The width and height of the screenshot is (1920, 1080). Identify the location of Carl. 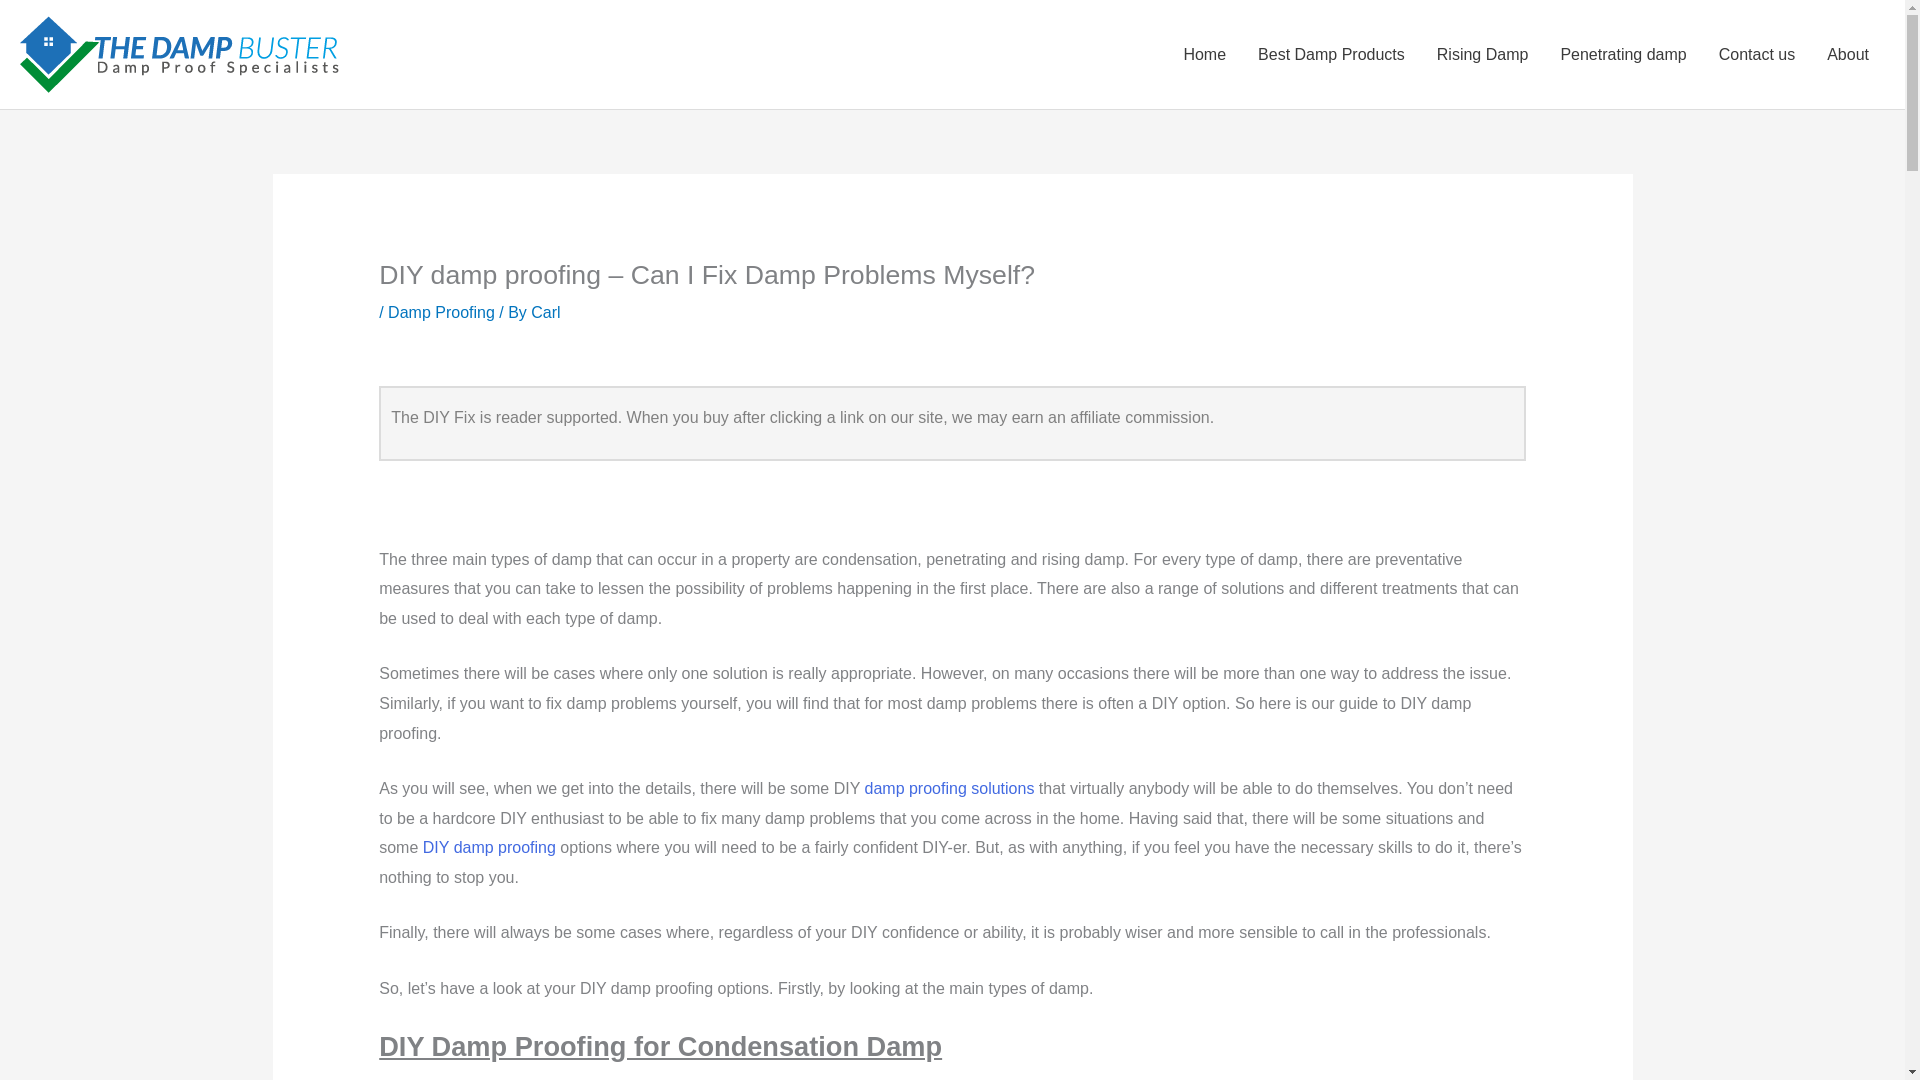
(546, 312).